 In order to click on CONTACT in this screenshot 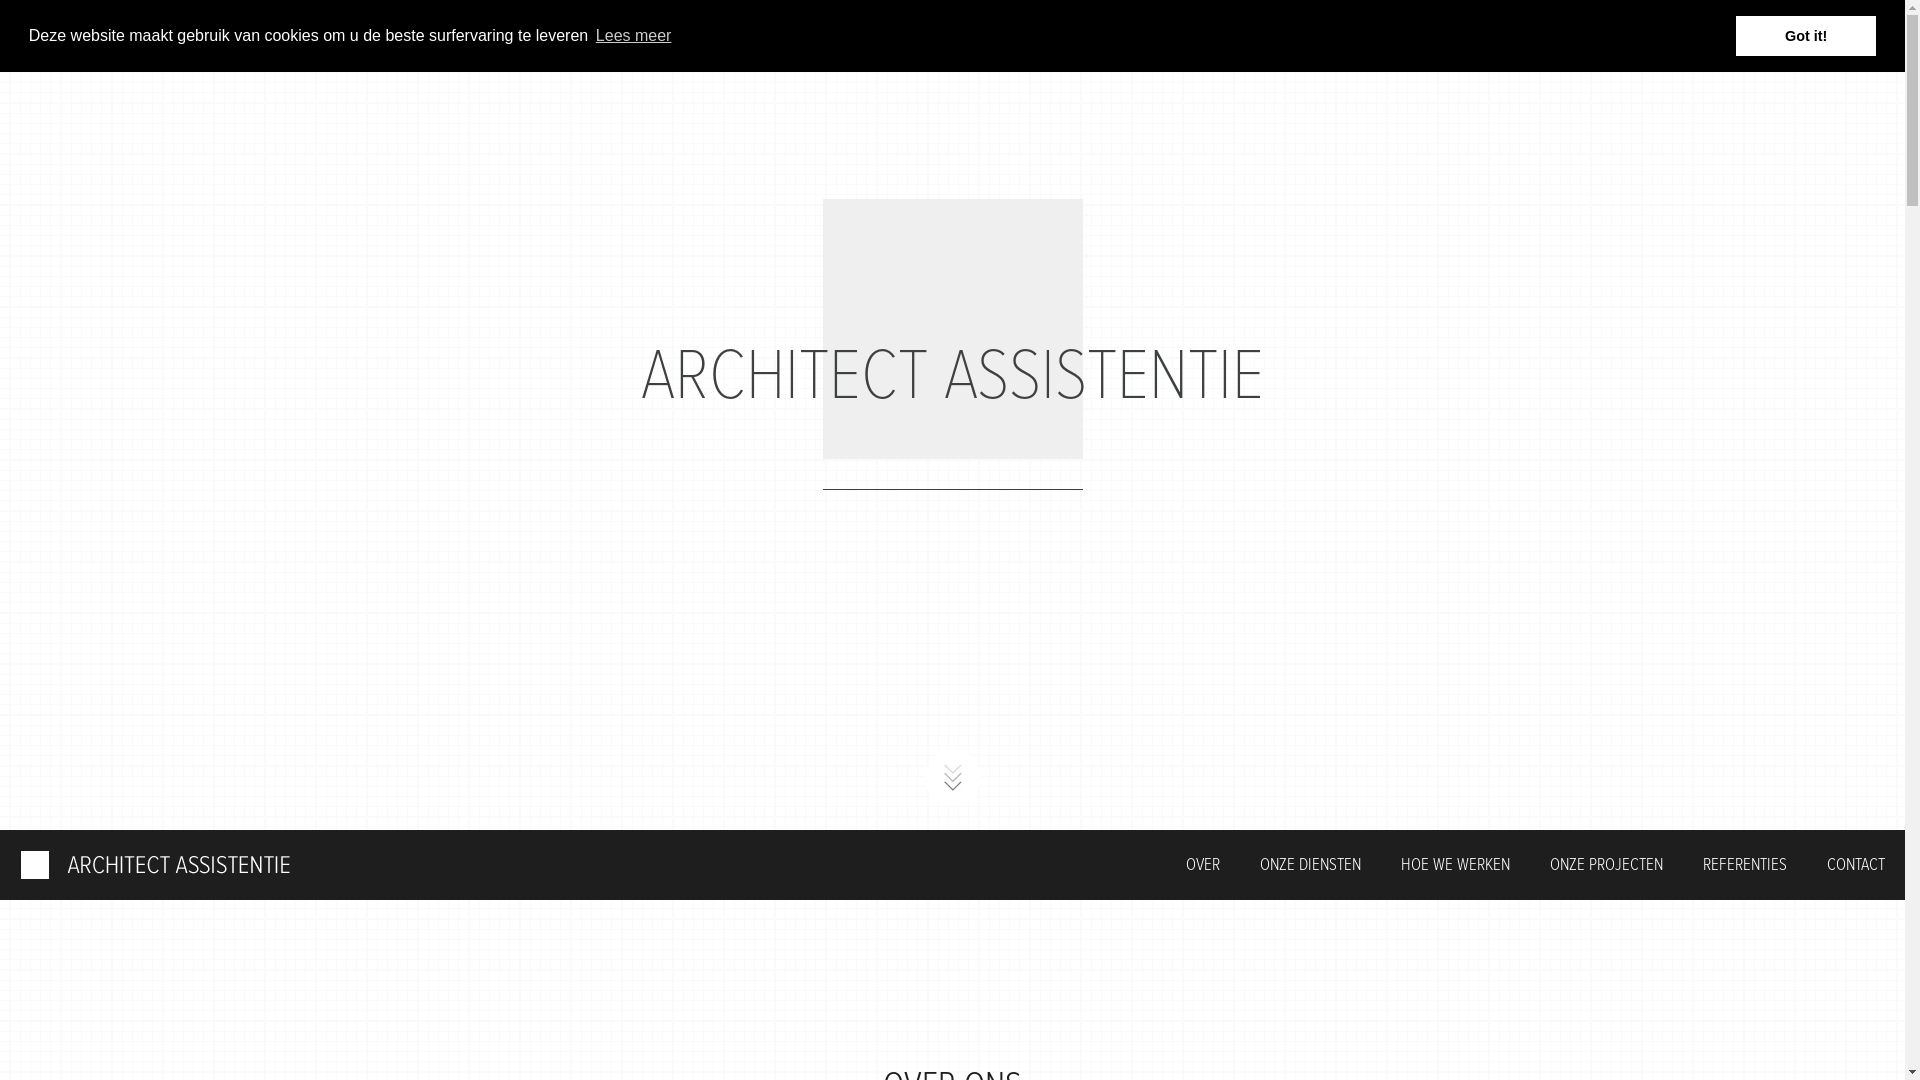, I will do `click(1856, 866)`.